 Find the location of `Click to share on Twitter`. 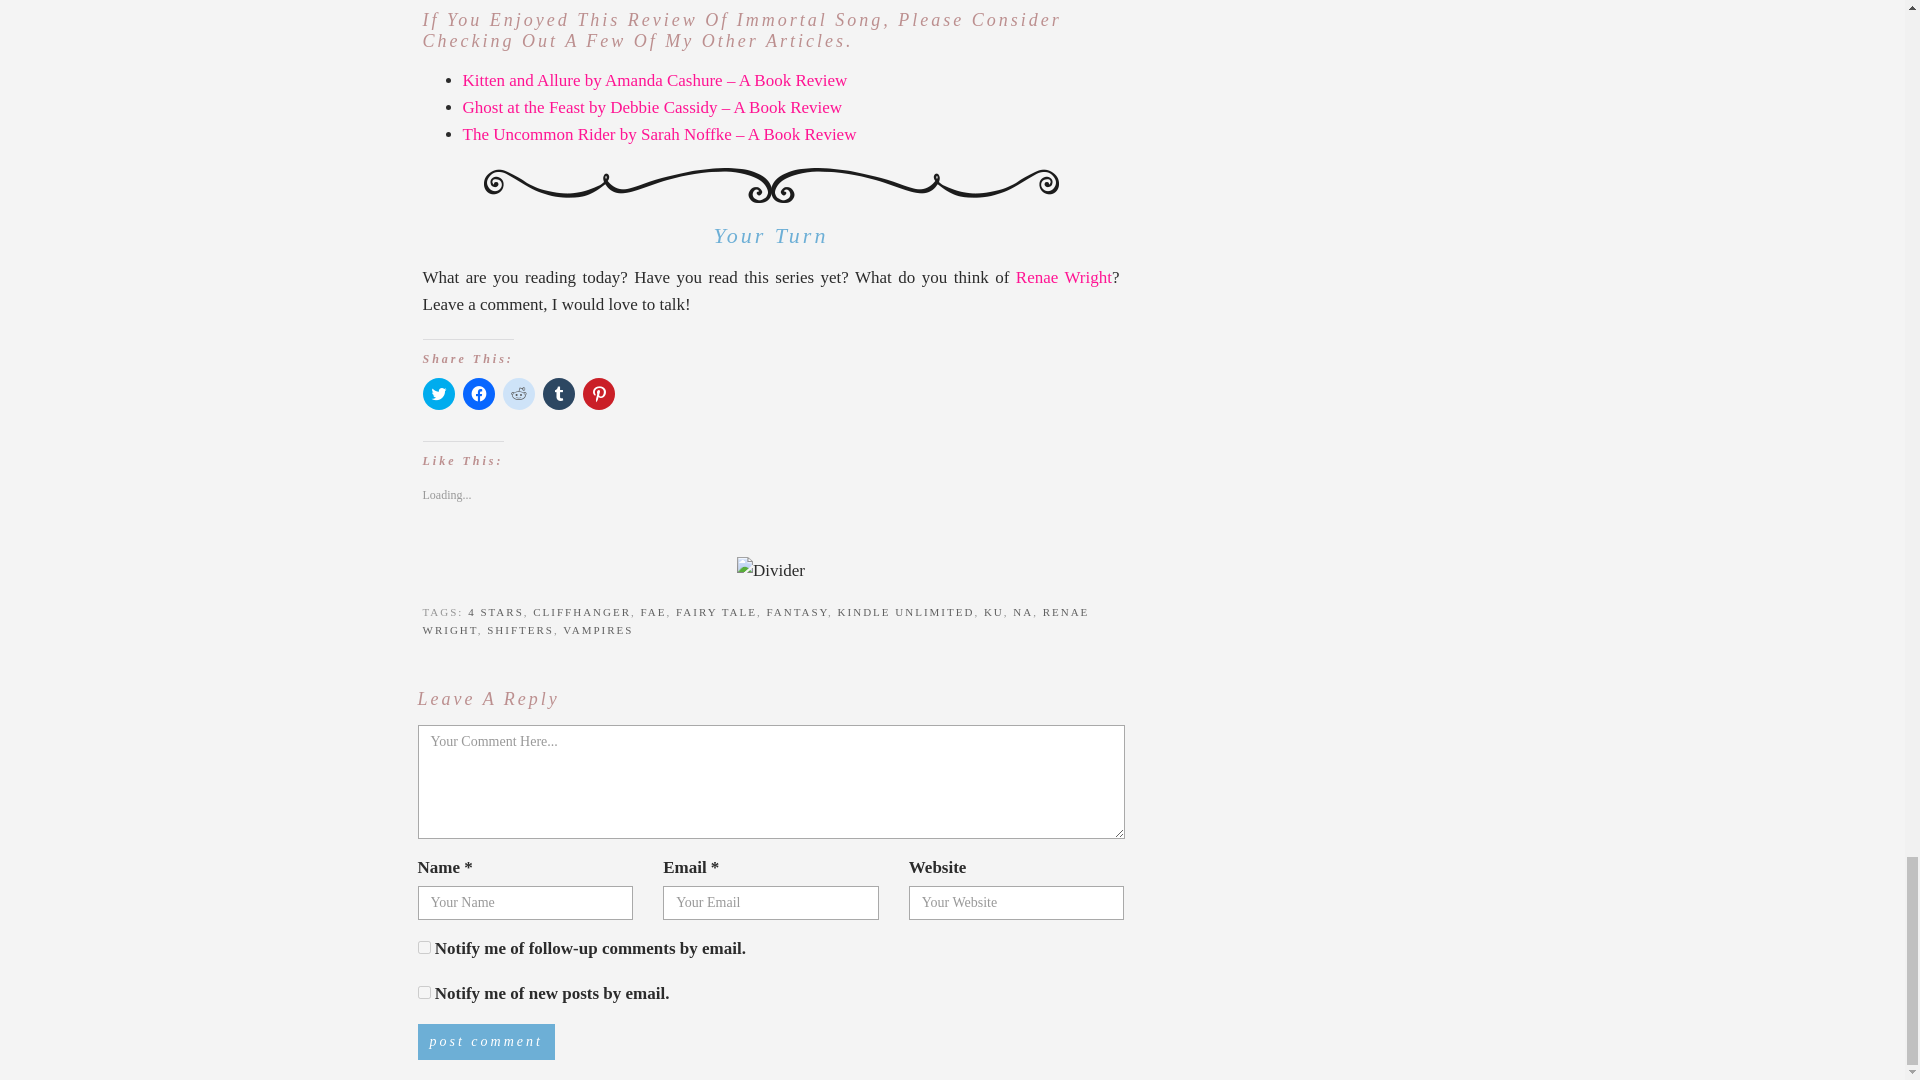

Click to share on Twitter is located at coordinates (438, 394).